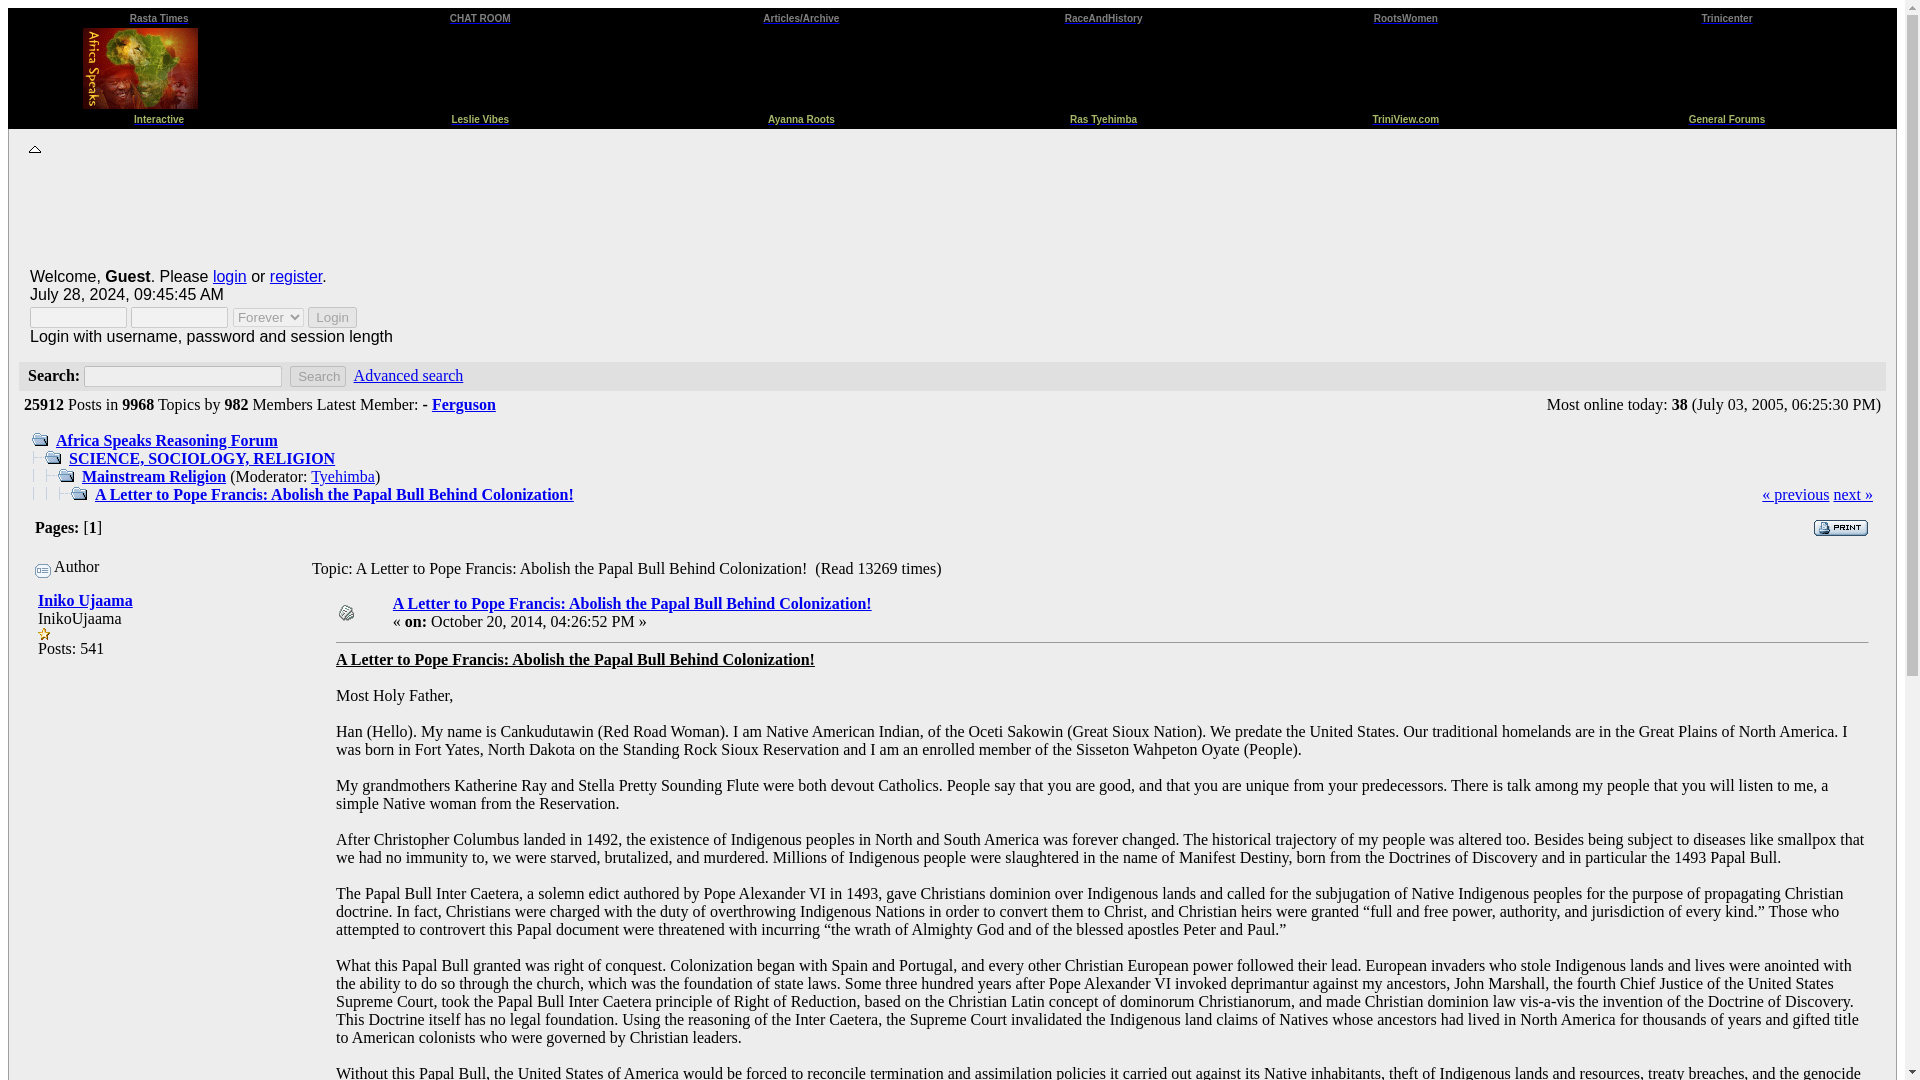 The image size is (1920, 1080). I want to click on Login, so click(332, 317).